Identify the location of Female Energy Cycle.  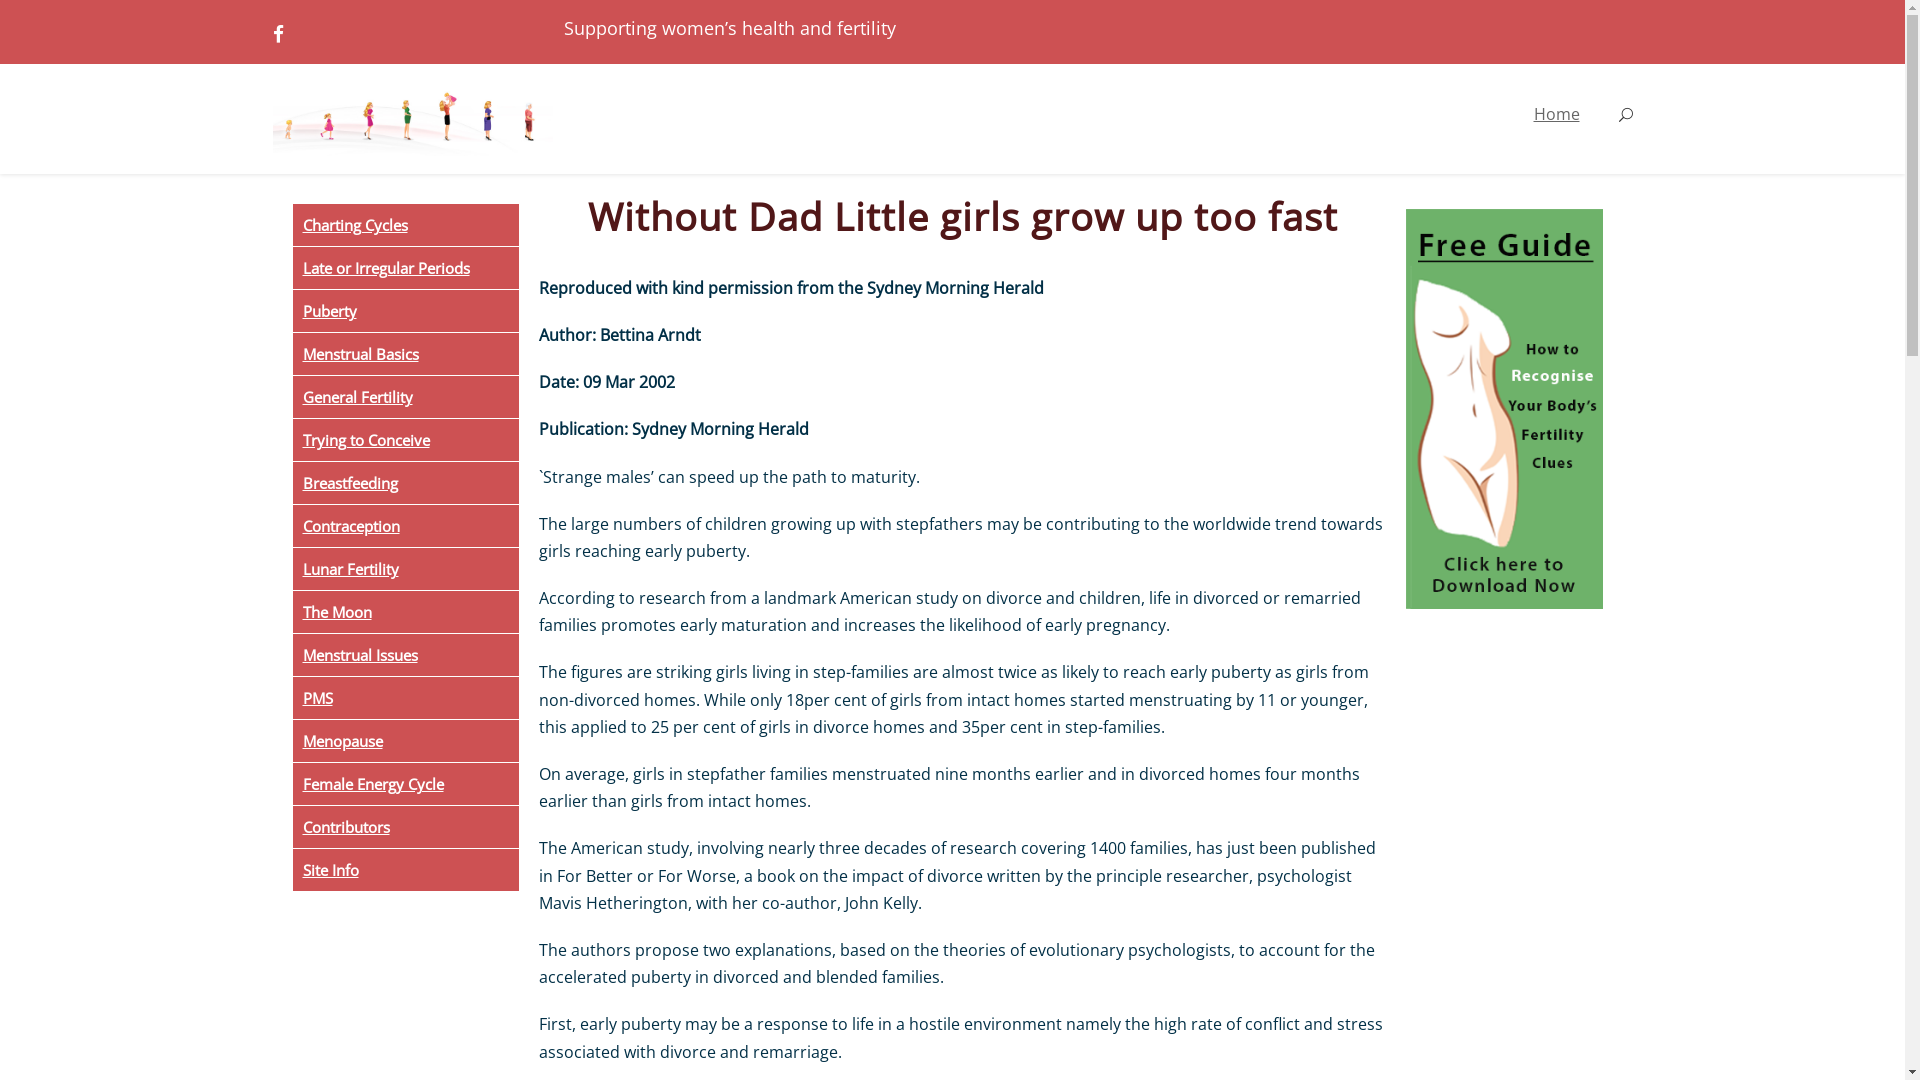
(405, 784).